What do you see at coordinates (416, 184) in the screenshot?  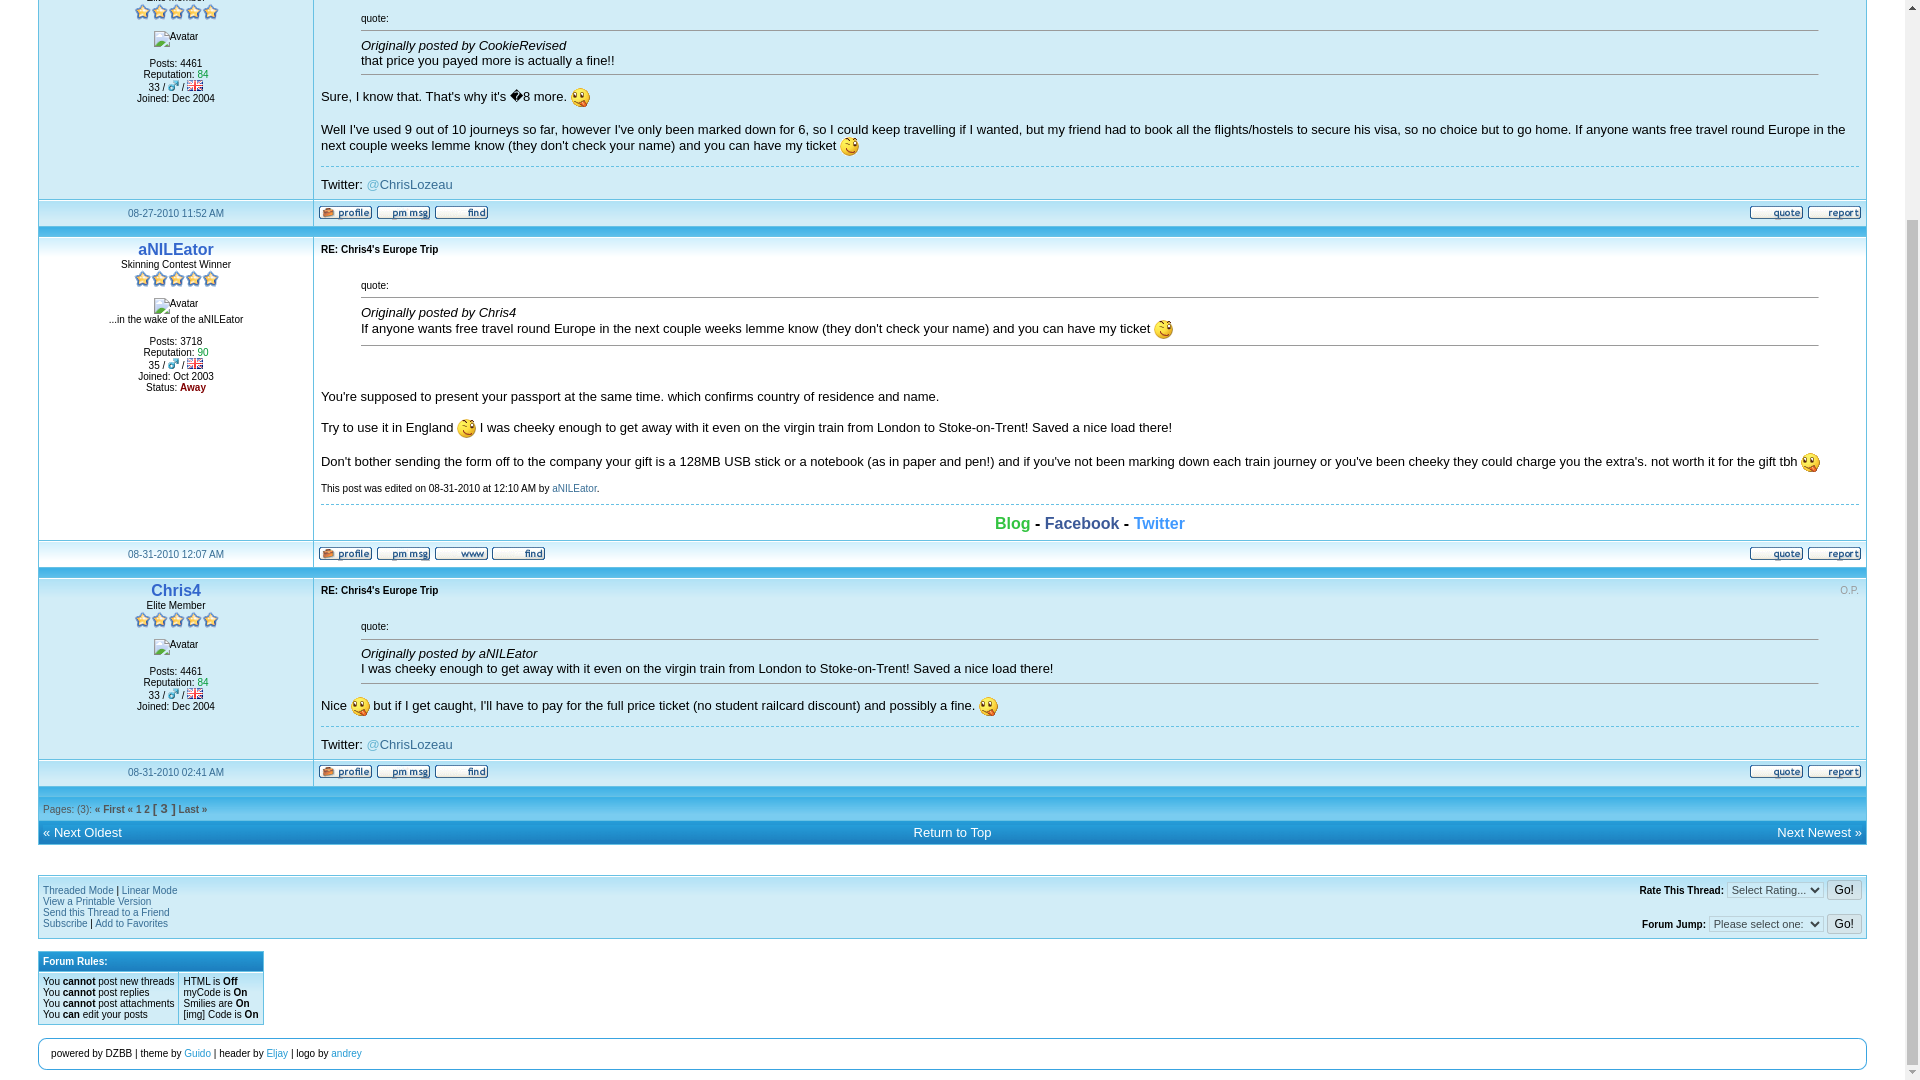 I see `ChrisLozeau` at bounding box center [416, 184].